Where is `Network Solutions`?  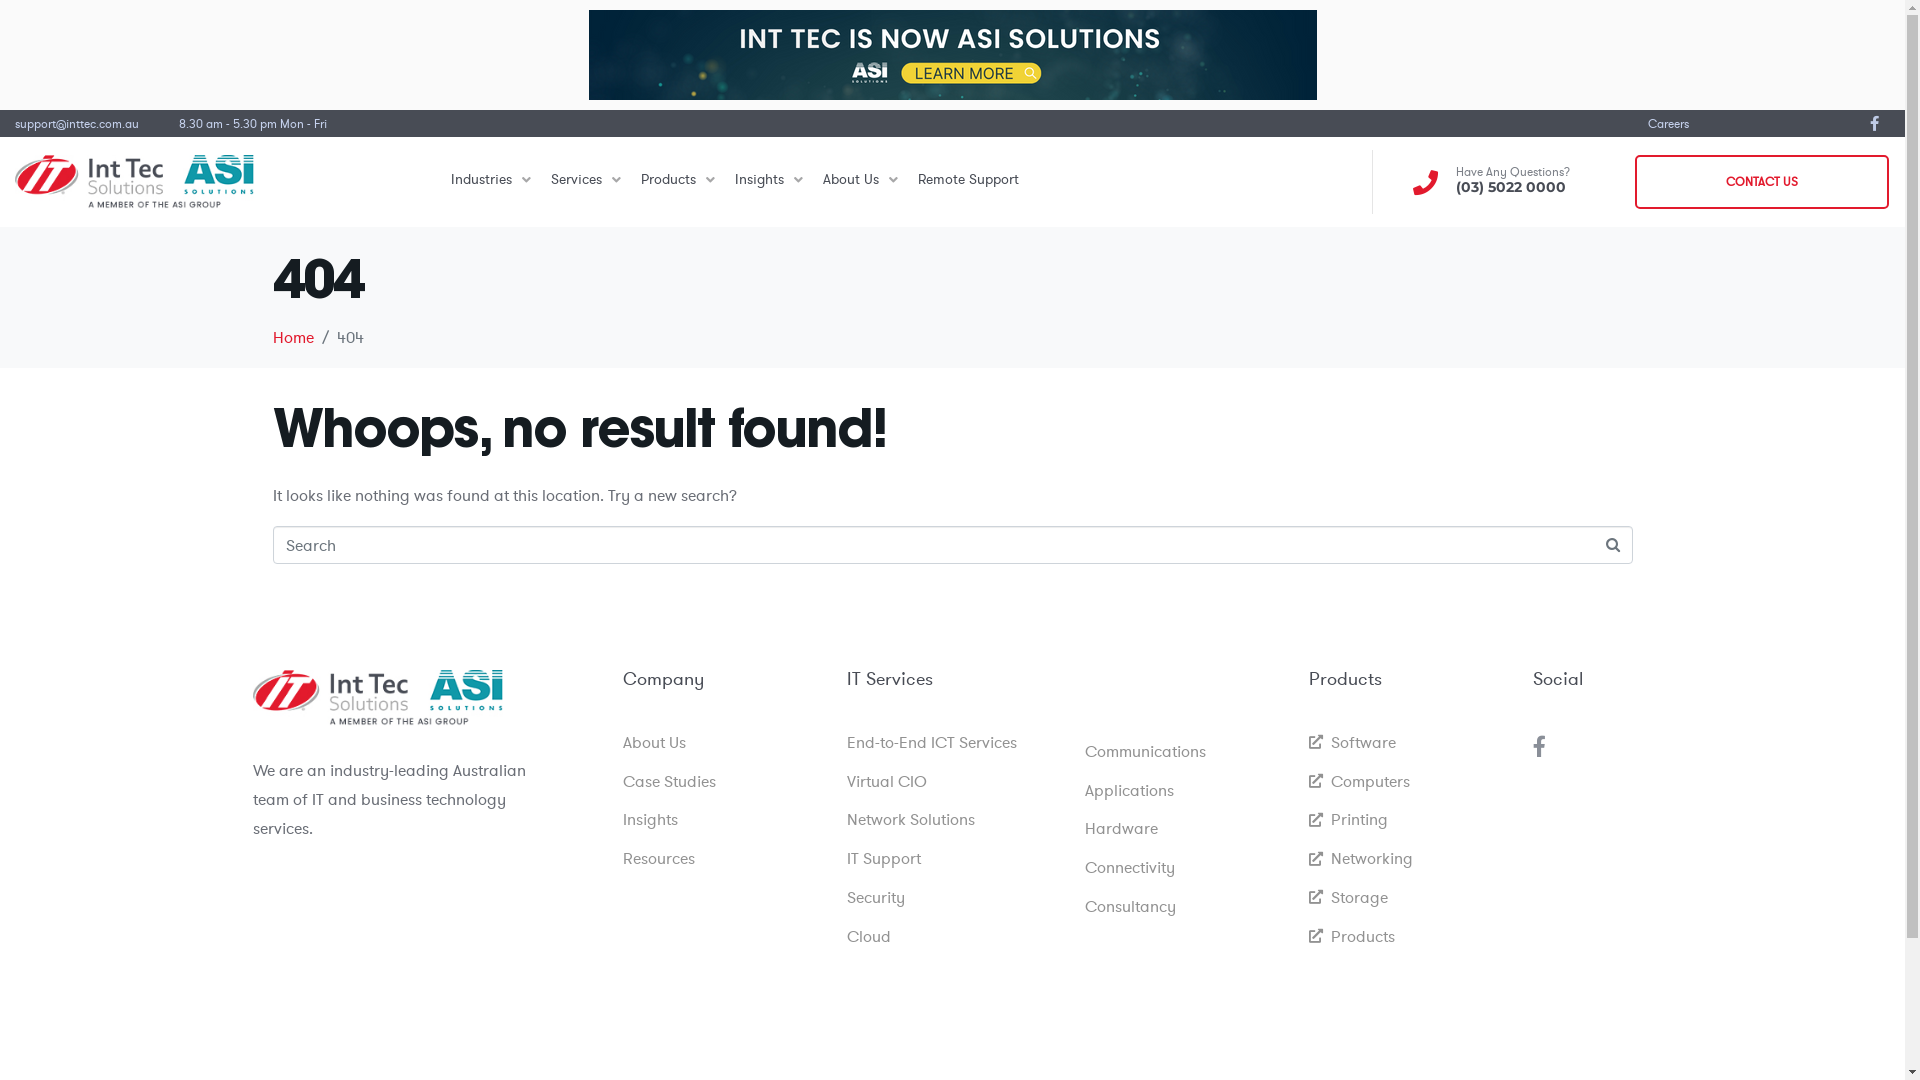 Network Solutions is located at coordinates (955, 820).